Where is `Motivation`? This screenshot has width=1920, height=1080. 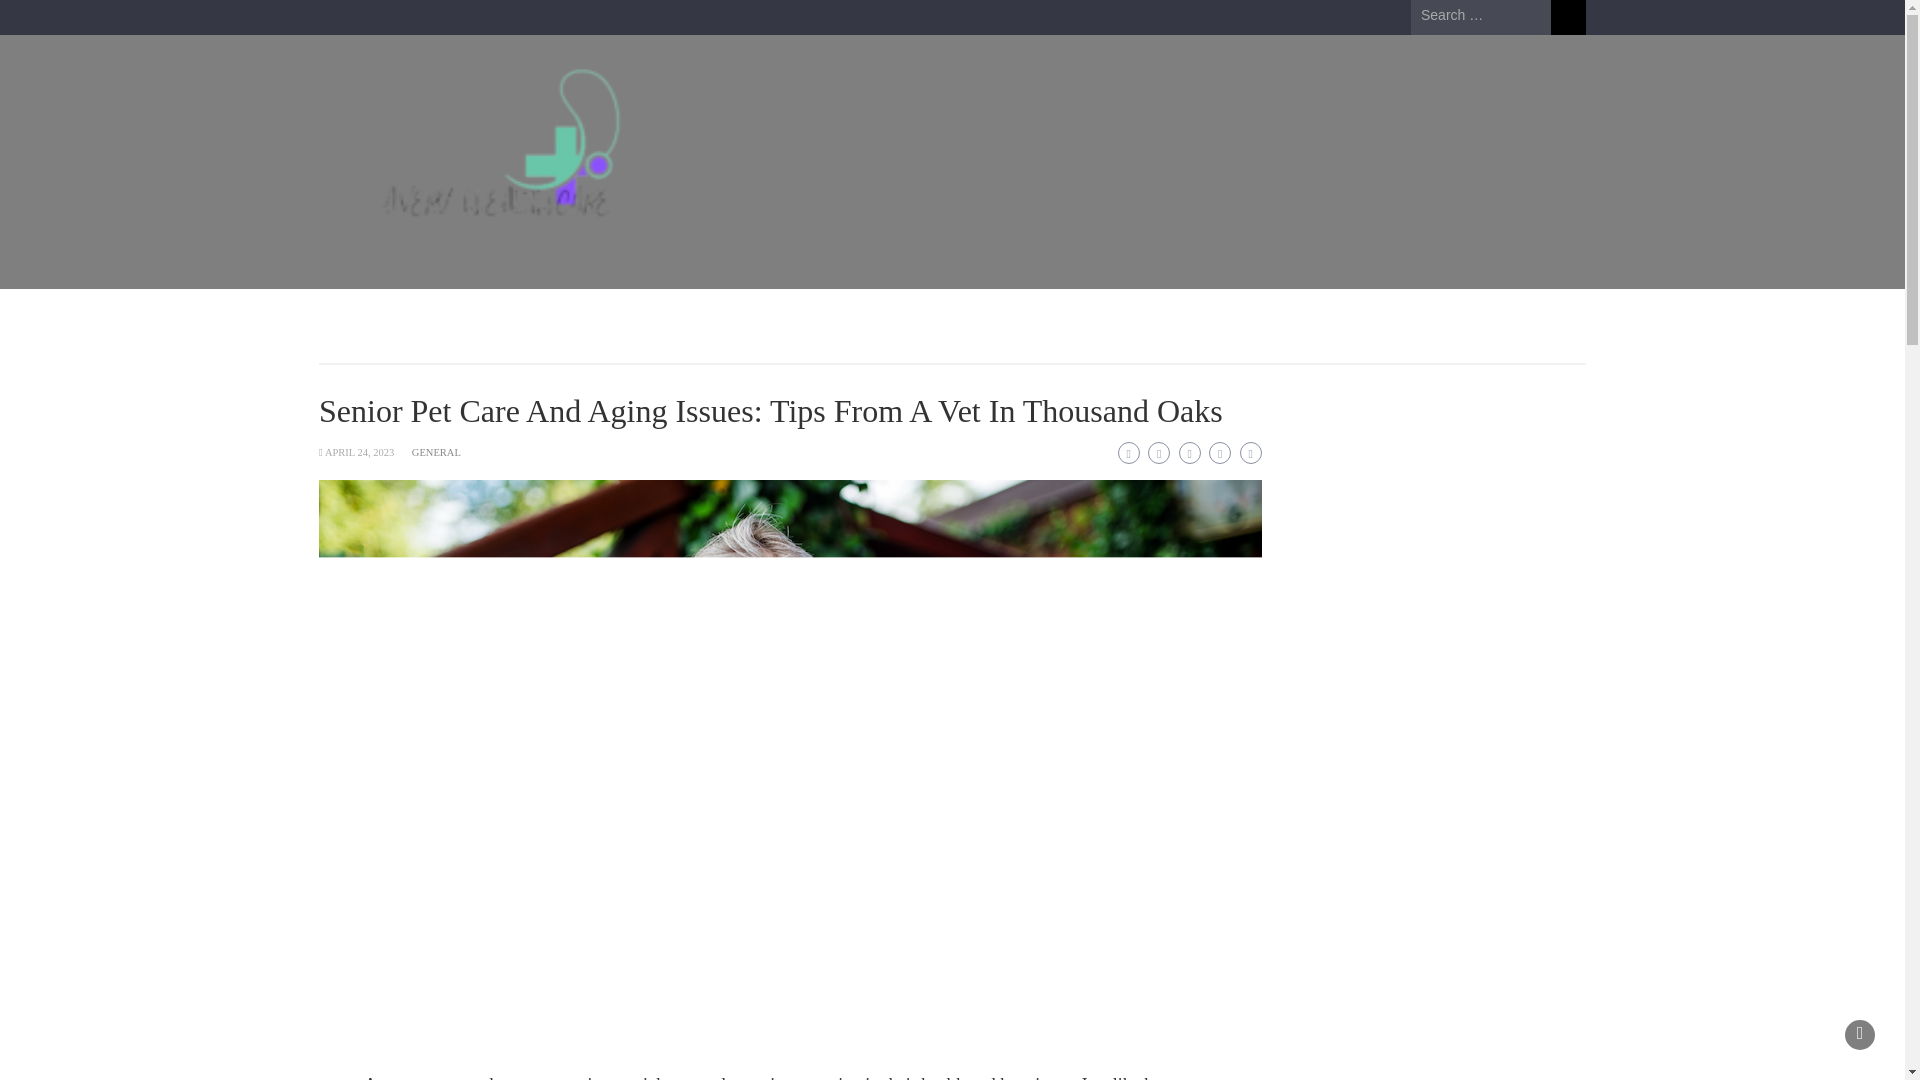 Motivation is located at coordinates (772, 314).